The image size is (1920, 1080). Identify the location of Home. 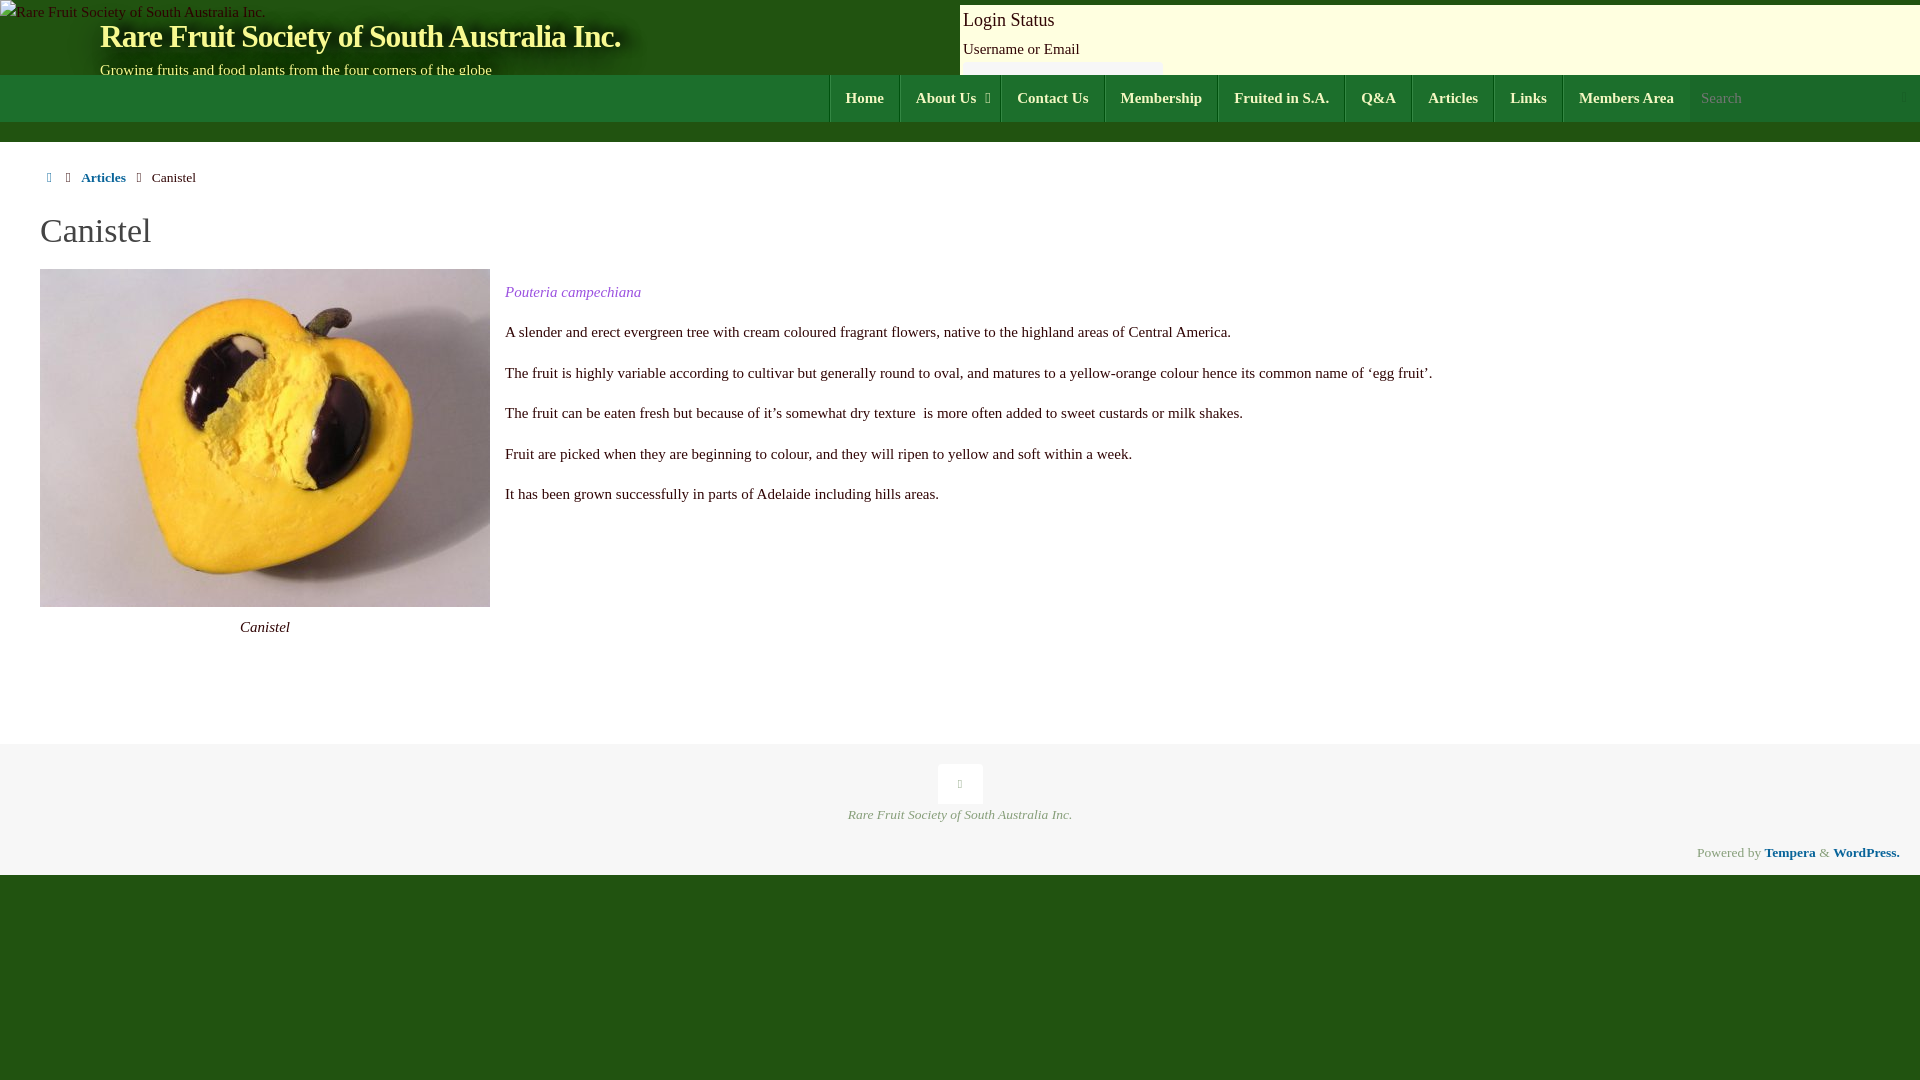
(864, 98).